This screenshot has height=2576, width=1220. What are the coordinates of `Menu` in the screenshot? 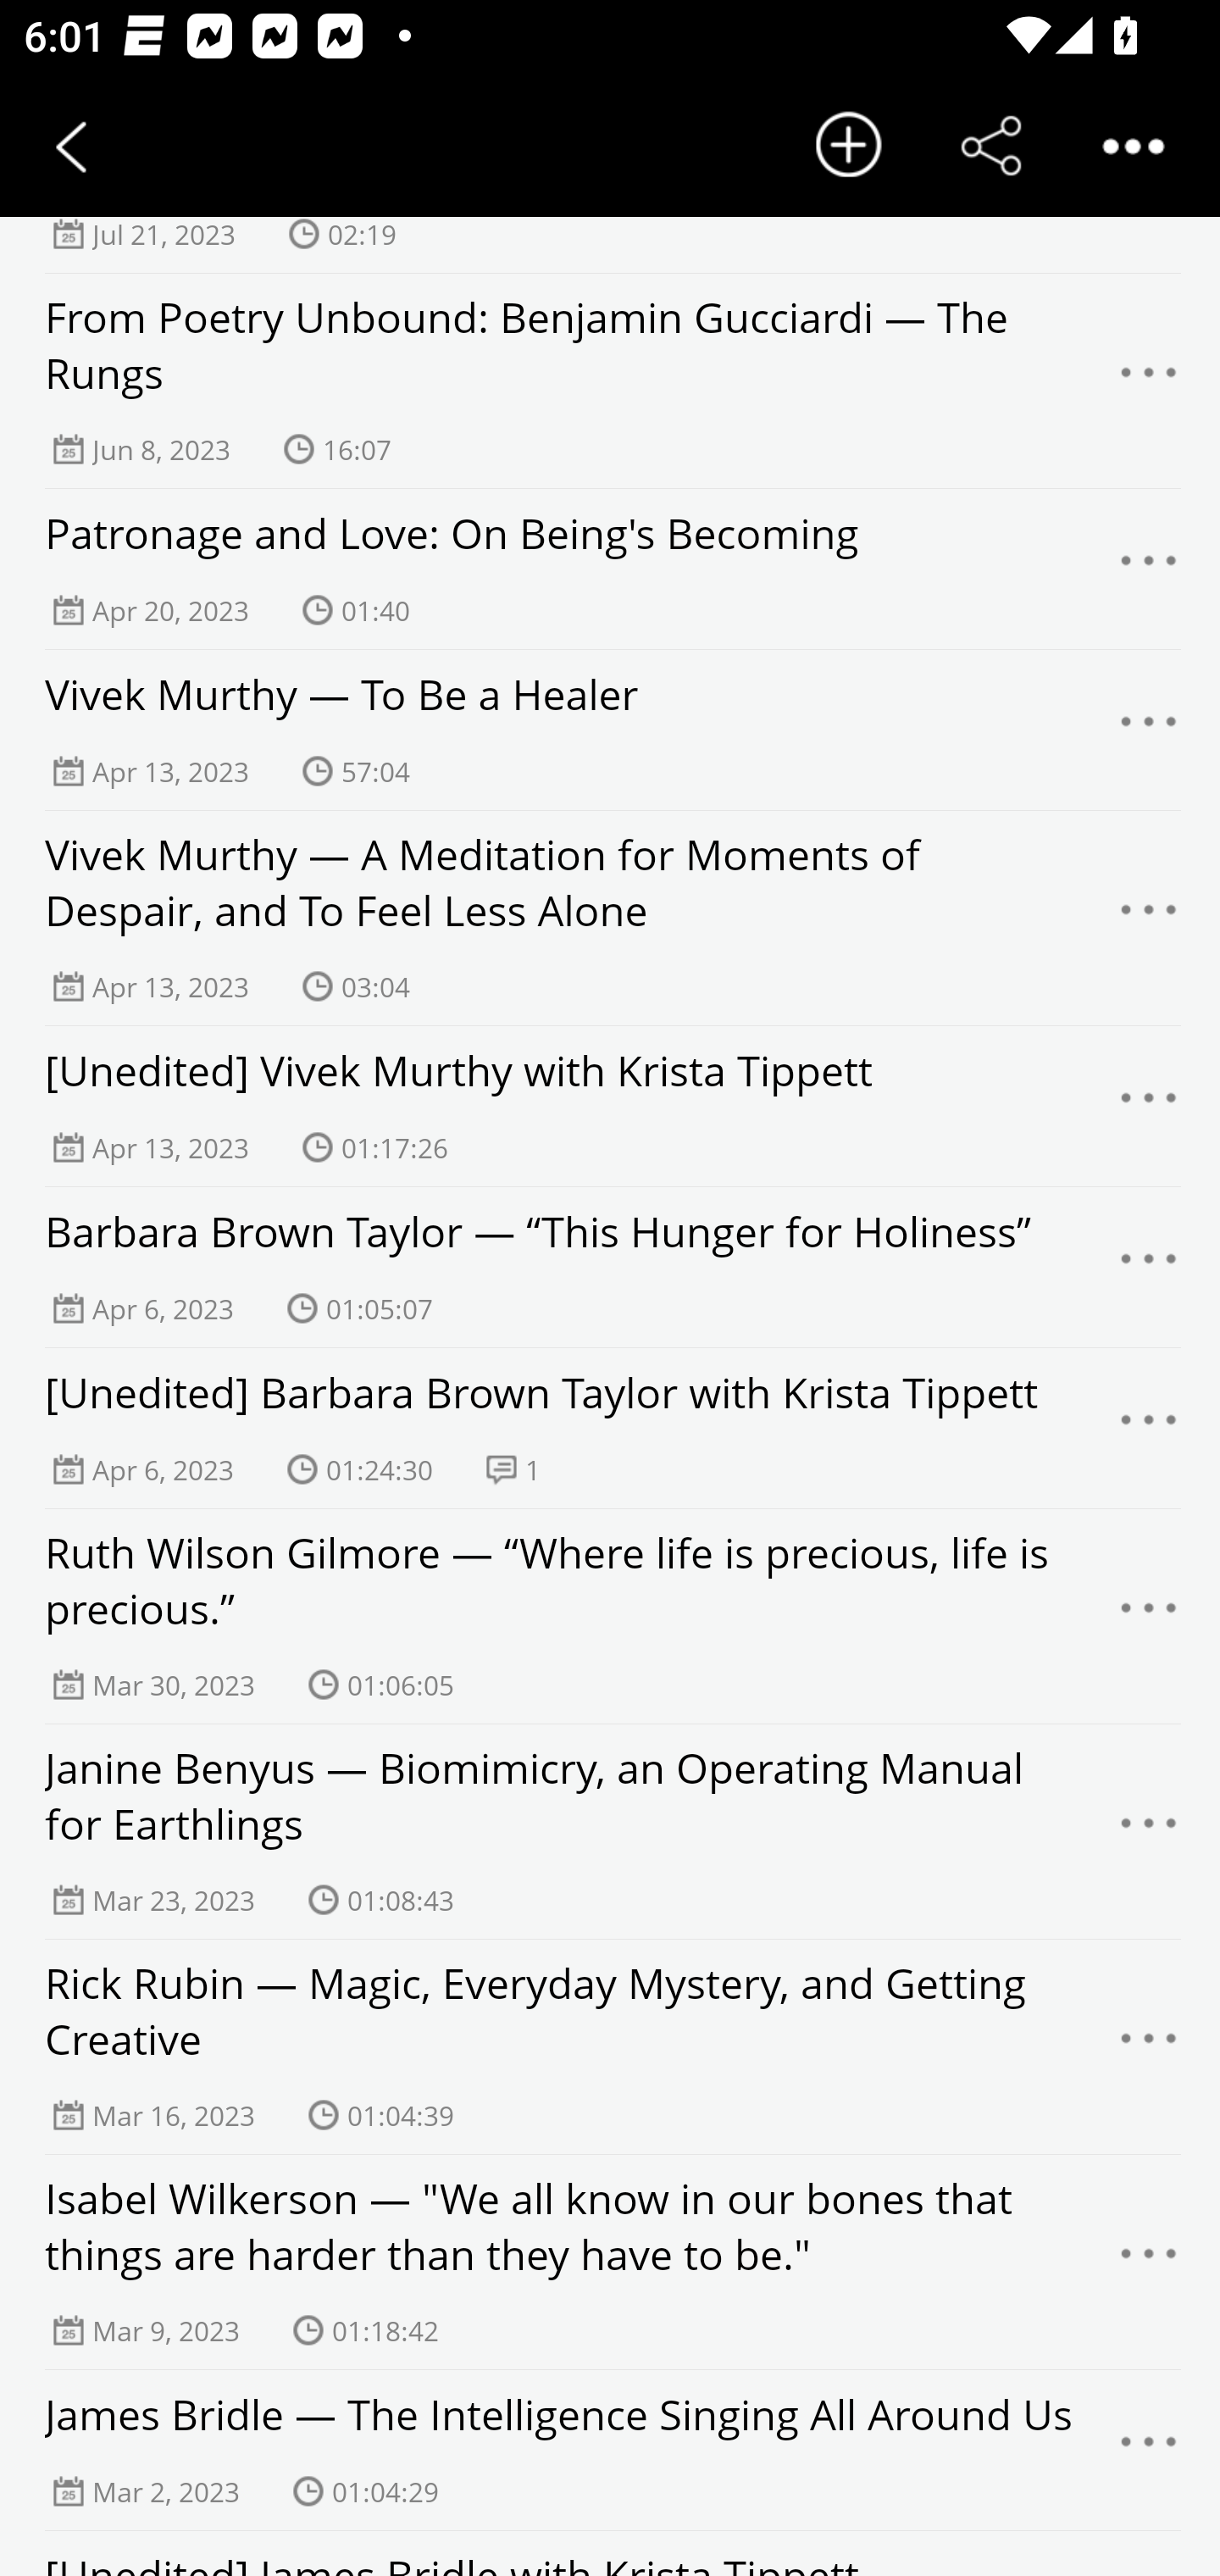 It's located at (1149, 2046).